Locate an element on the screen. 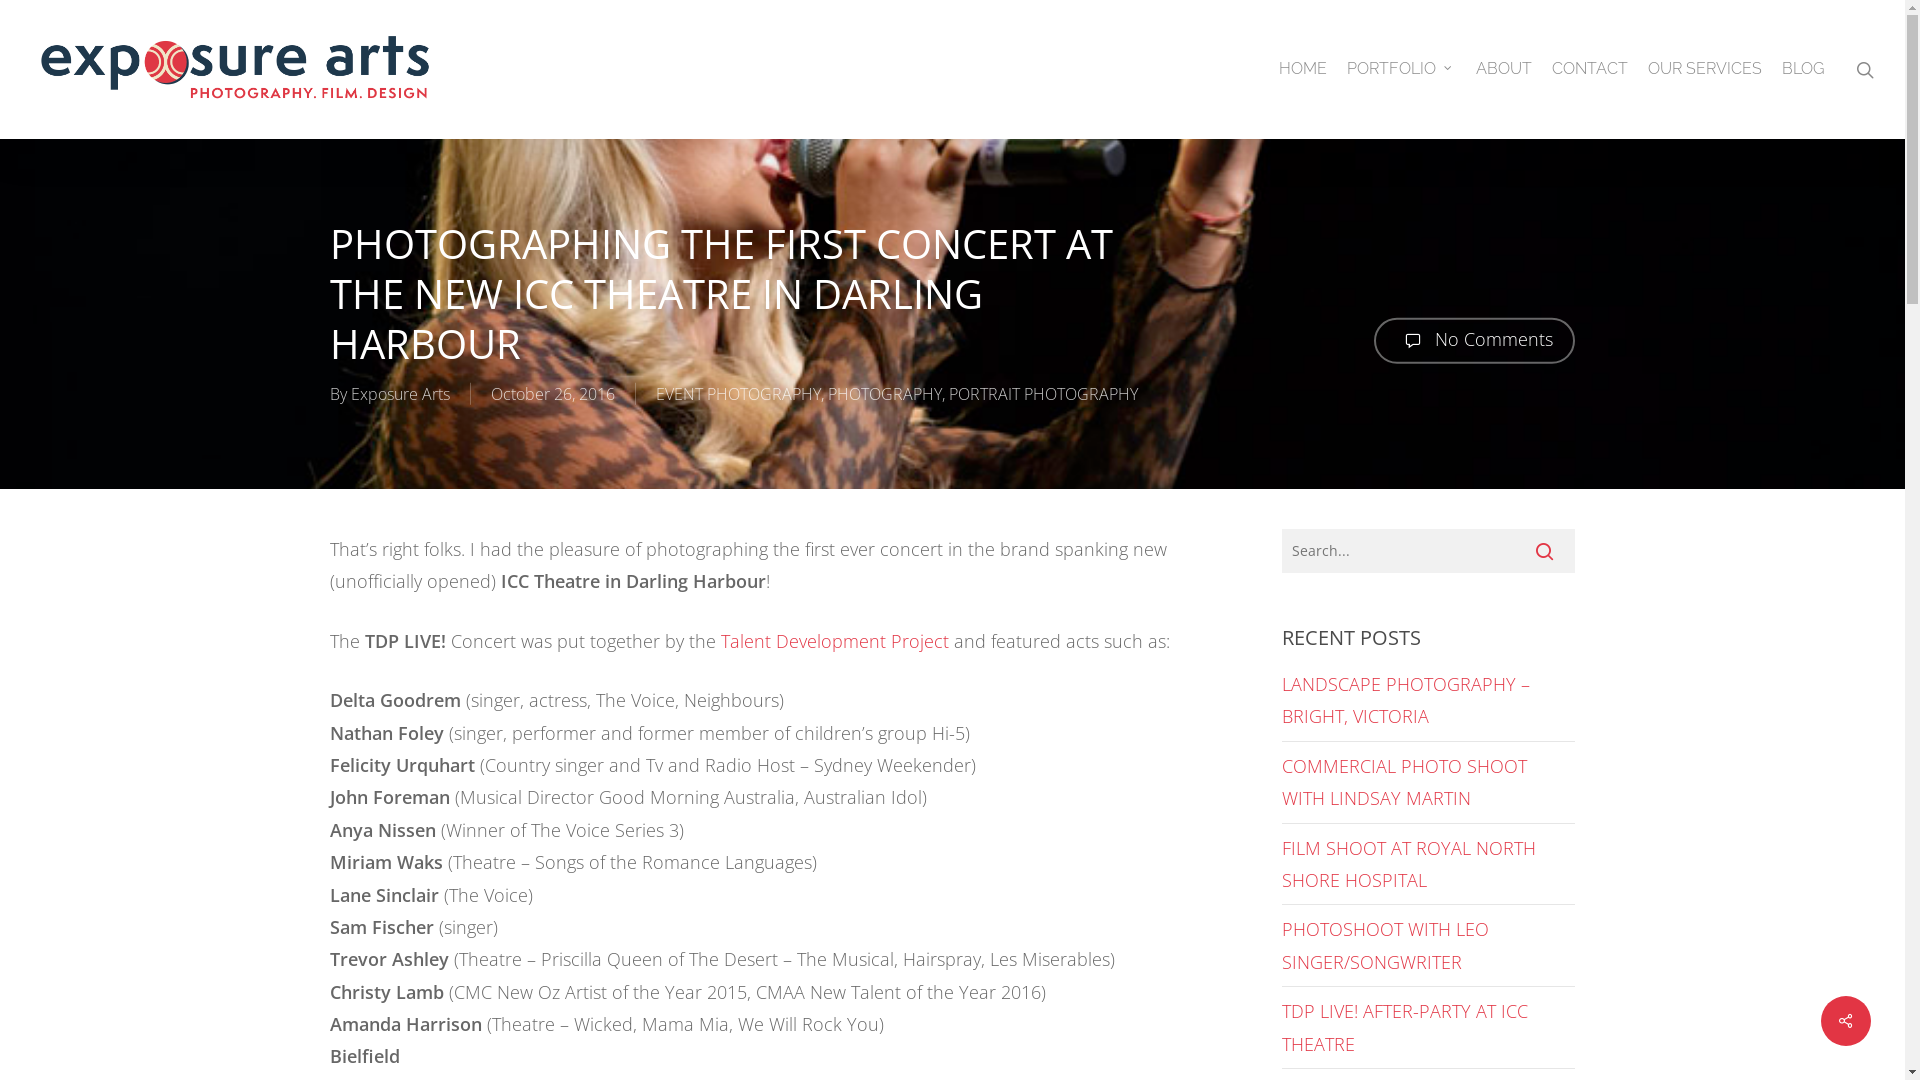 Image resolution: width=1920 pixels, height=1080 pixels. CONTACT is located at coordinates (1590, 69).